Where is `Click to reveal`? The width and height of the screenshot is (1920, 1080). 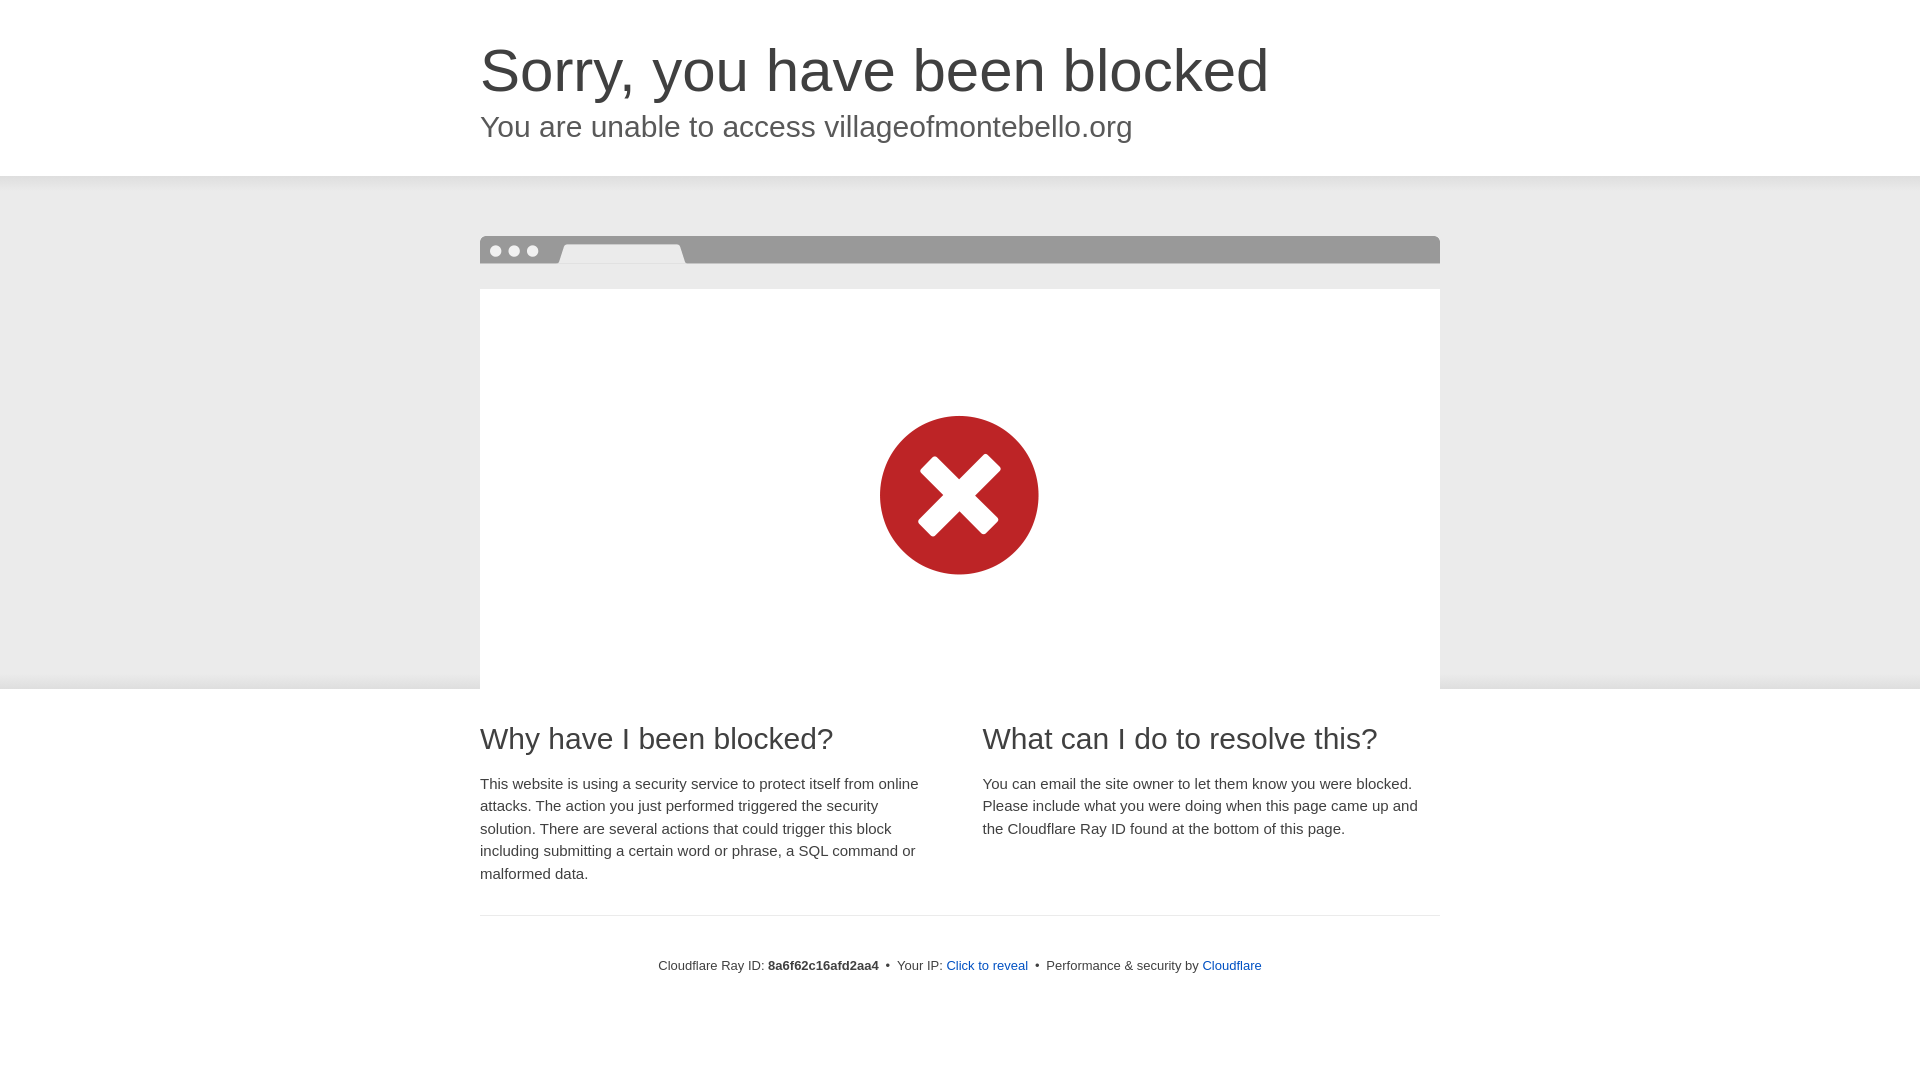 Click to reveal is located at coordinates (986, 966).